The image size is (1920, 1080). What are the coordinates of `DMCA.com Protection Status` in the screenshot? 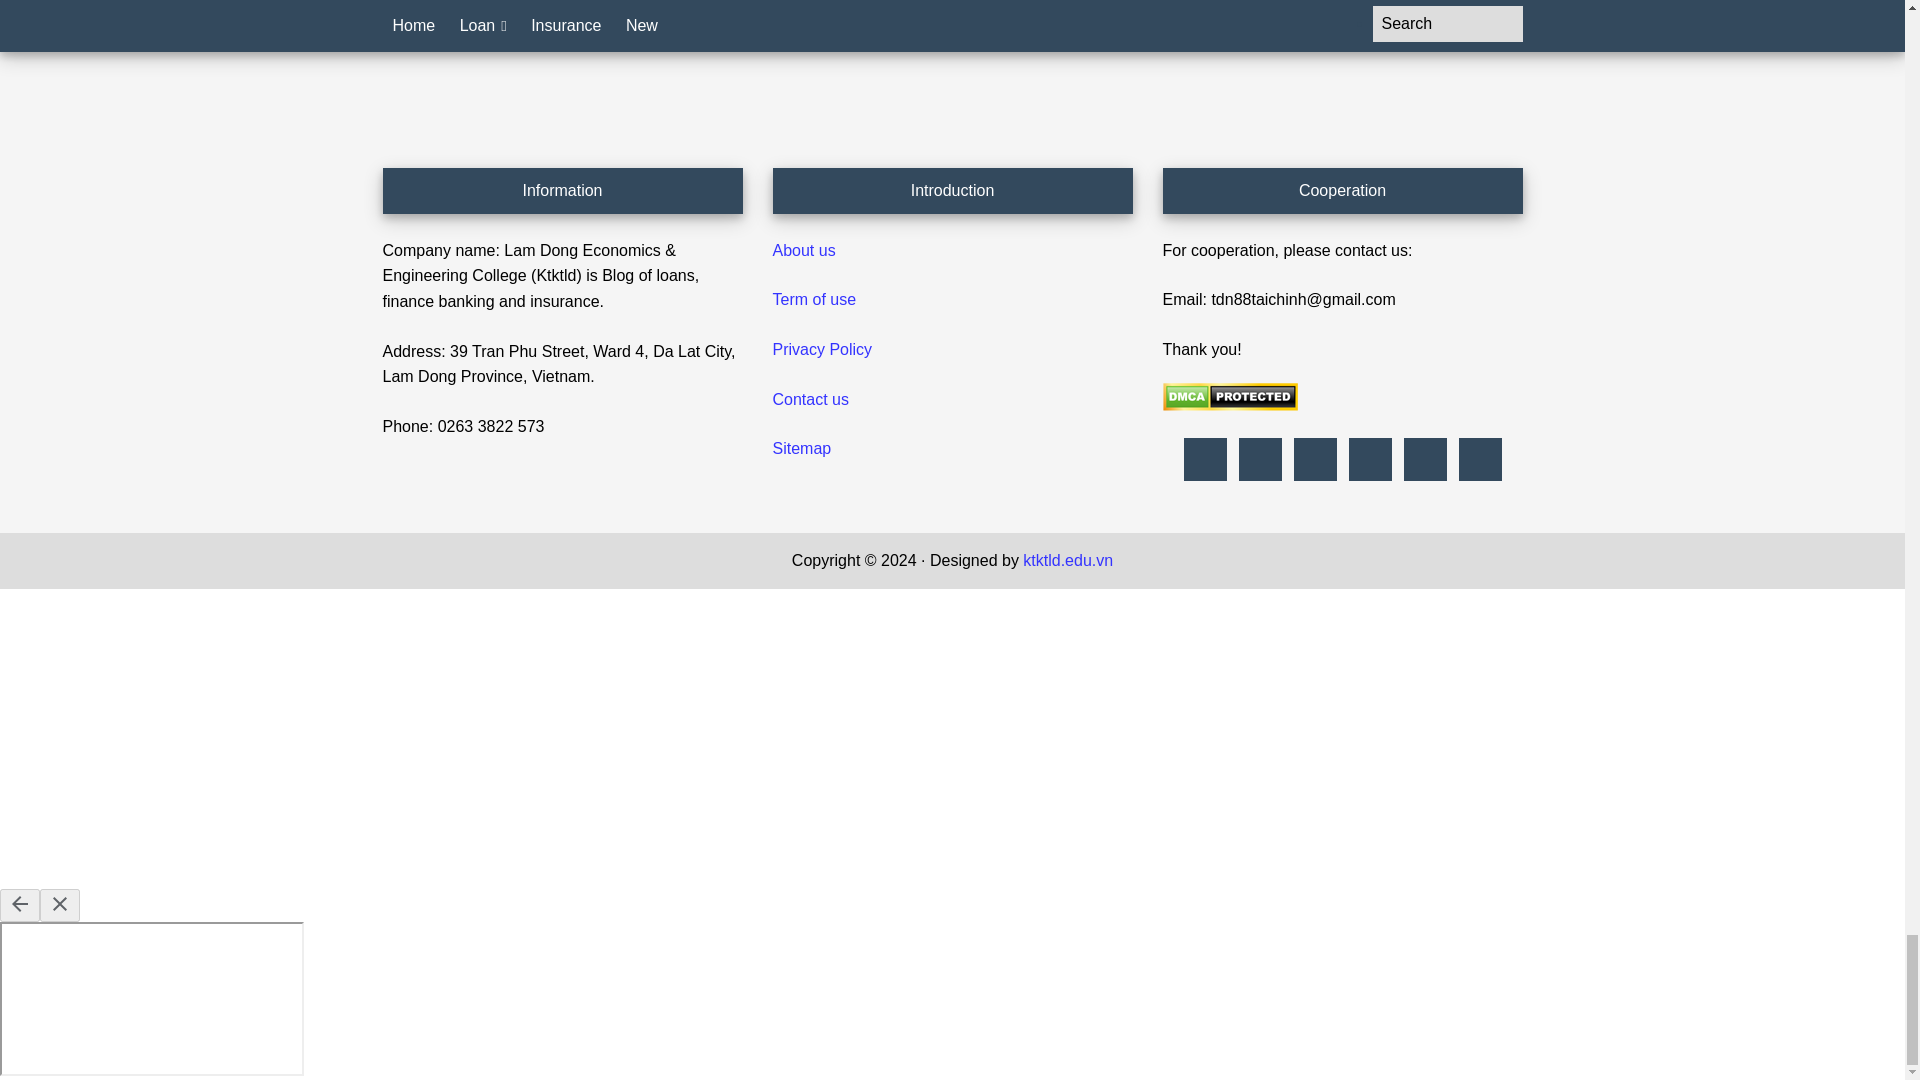 It's located at (1229, 405).